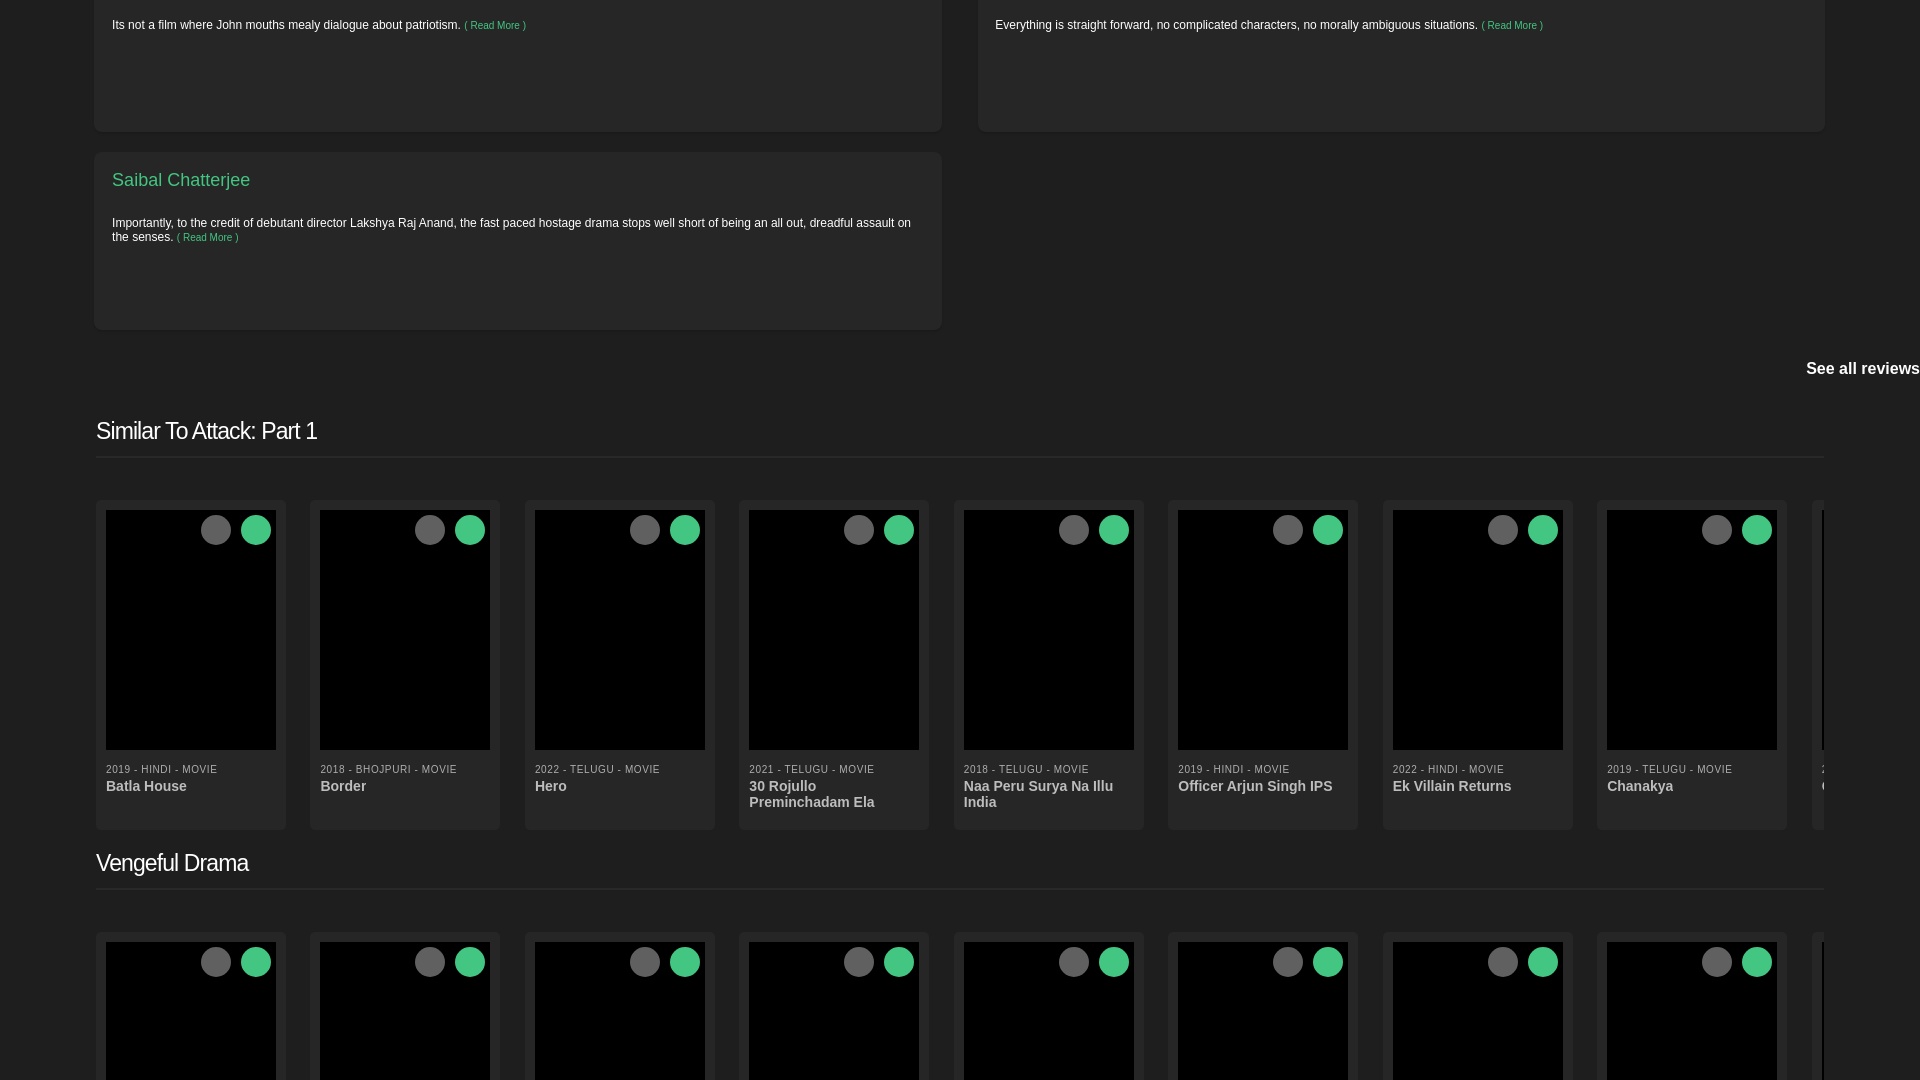 This screenshot has height=1080, width=1920. What do you see at coordinates (1503, 530) in the screenshot?
I see `Hide` at bounding box center [1503, 530].